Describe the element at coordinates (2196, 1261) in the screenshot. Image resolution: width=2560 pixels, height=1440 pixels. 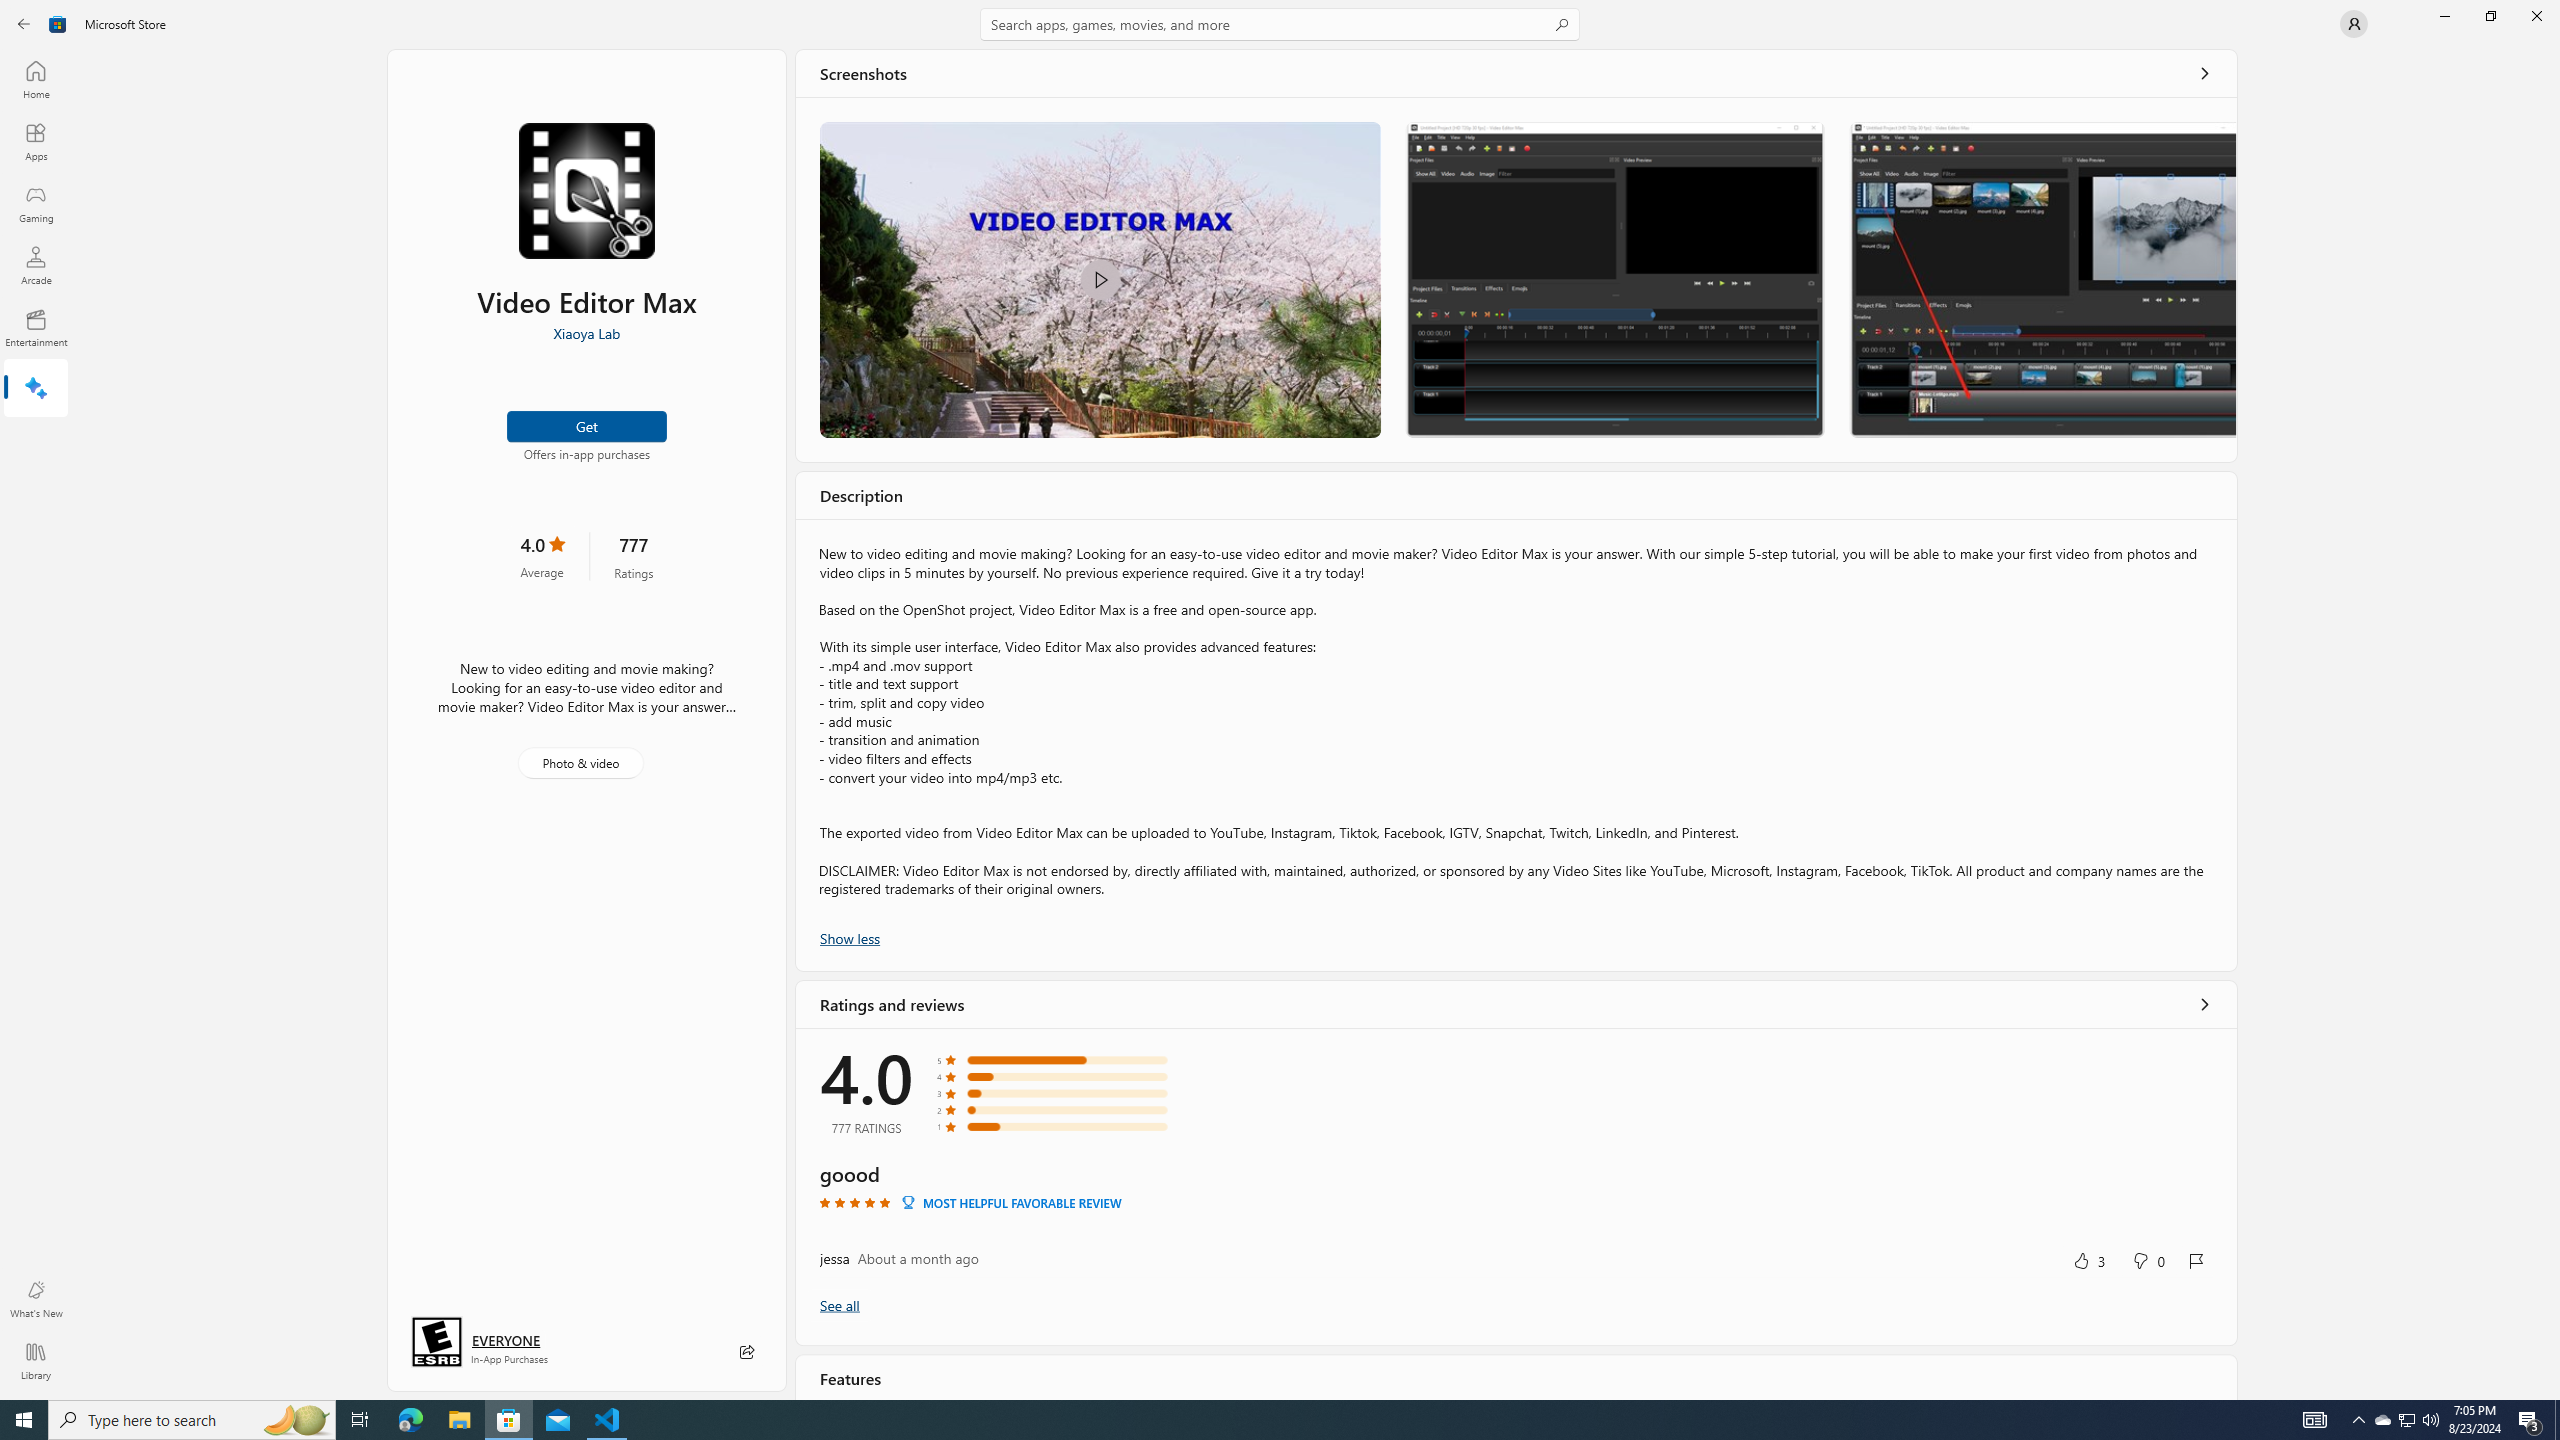
I see `Report review` at that location.